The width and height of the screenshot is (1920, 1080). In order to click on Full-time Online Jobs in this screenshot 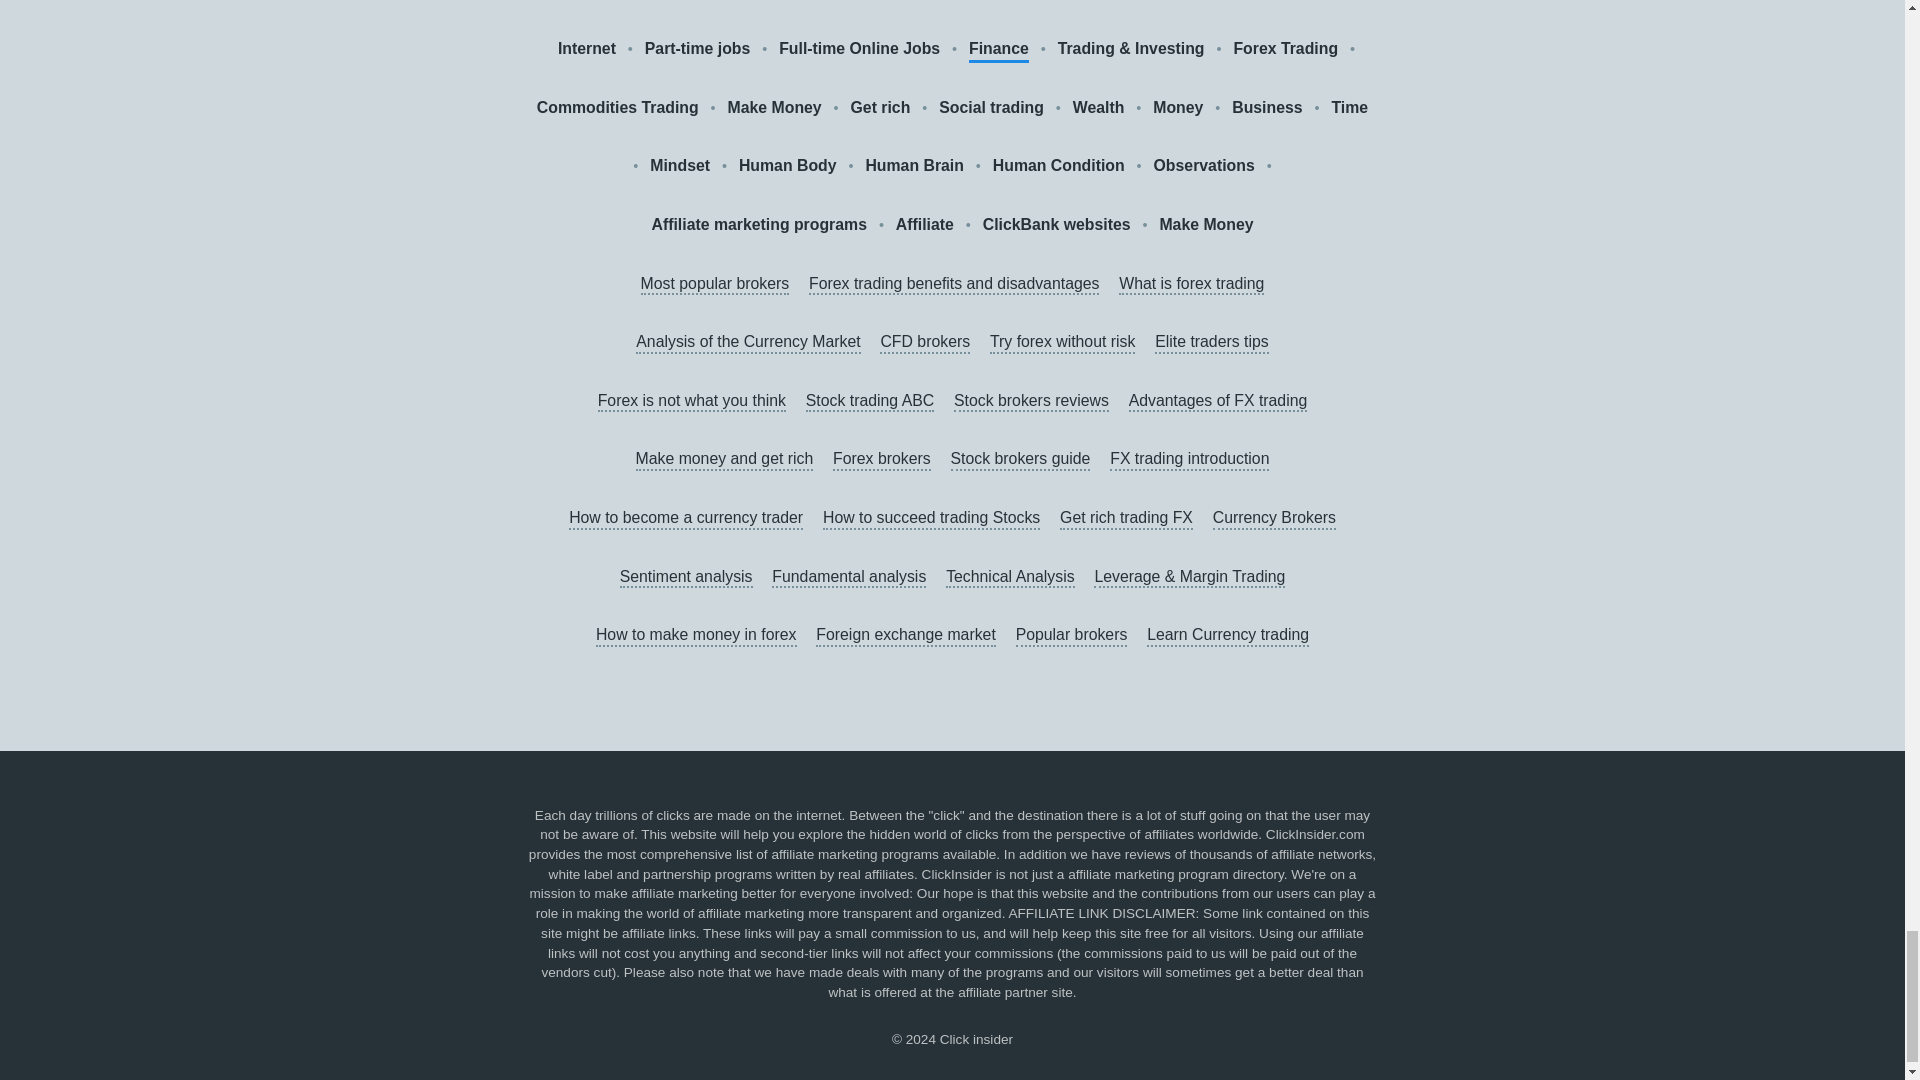, I will do `click(860, 48)`.